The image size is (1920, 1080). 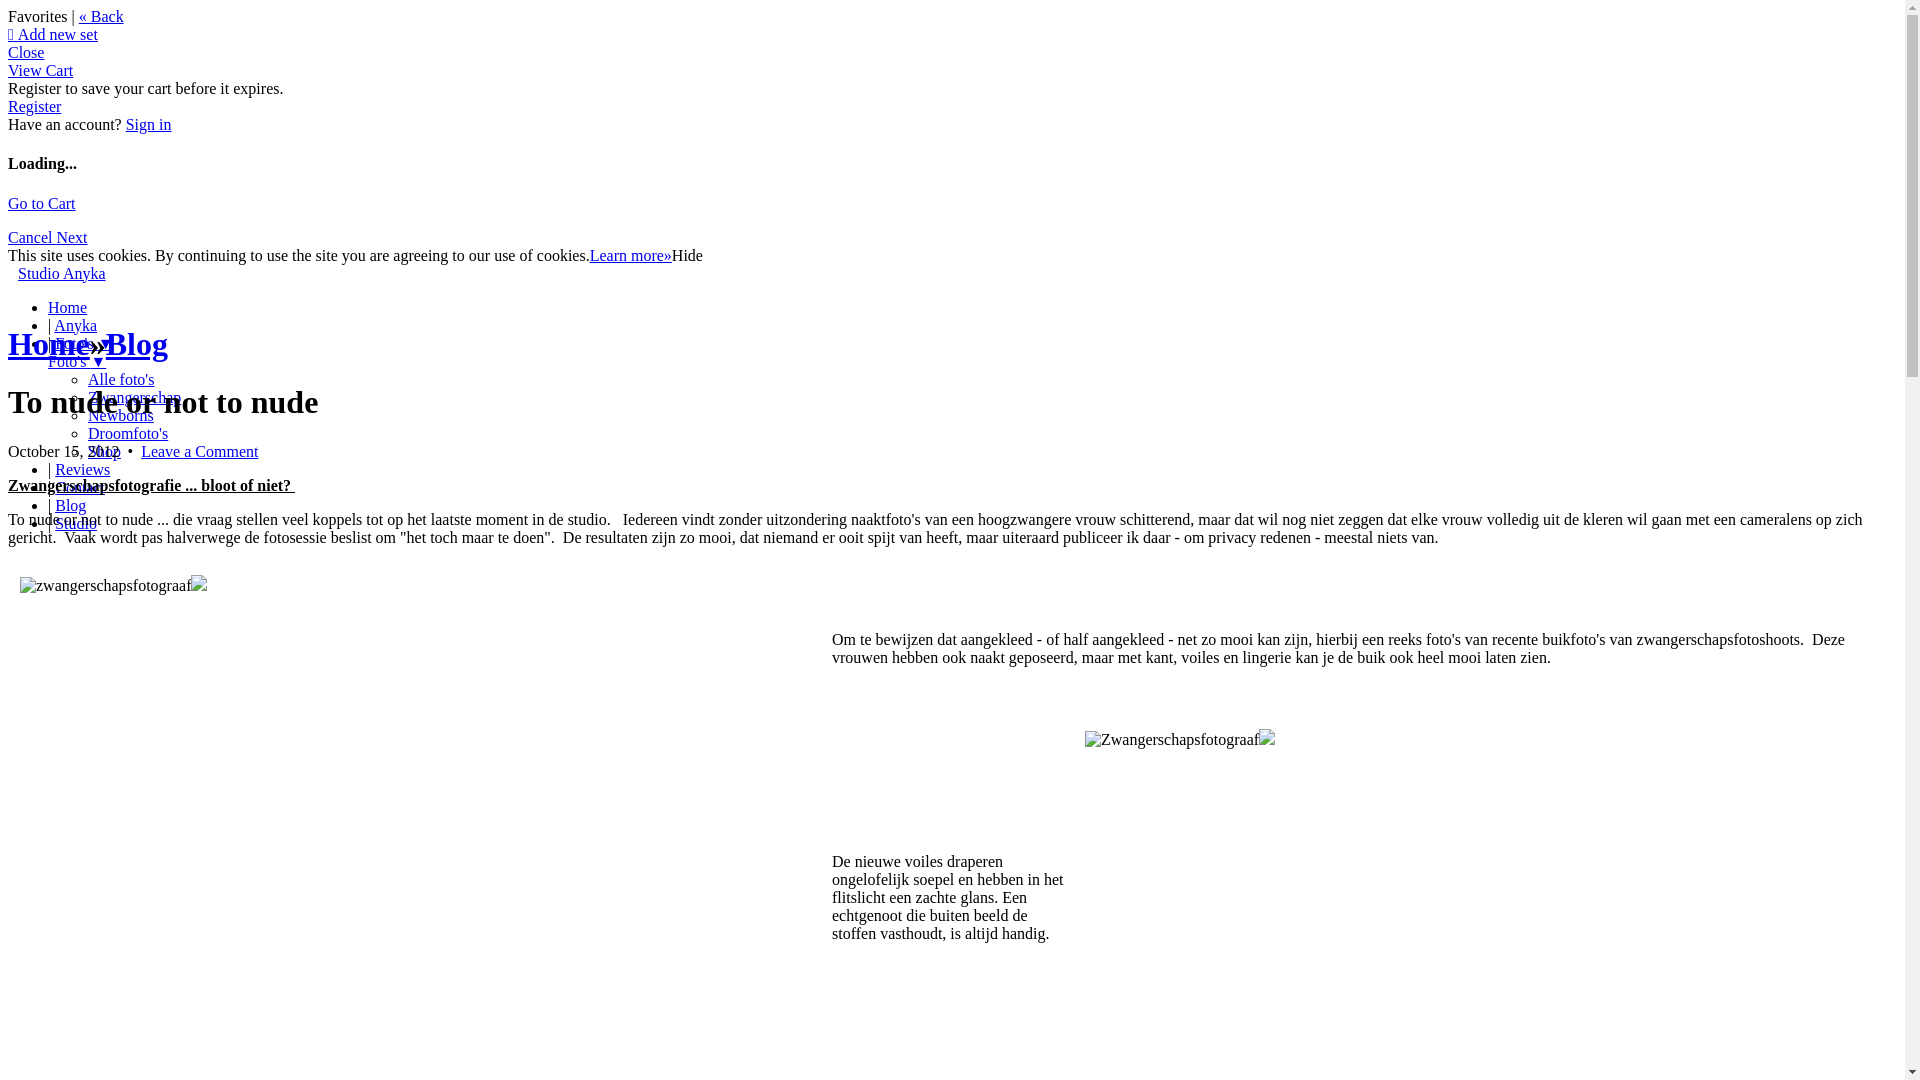 I want to click on Go to Cart, so click(x=42, y=204).